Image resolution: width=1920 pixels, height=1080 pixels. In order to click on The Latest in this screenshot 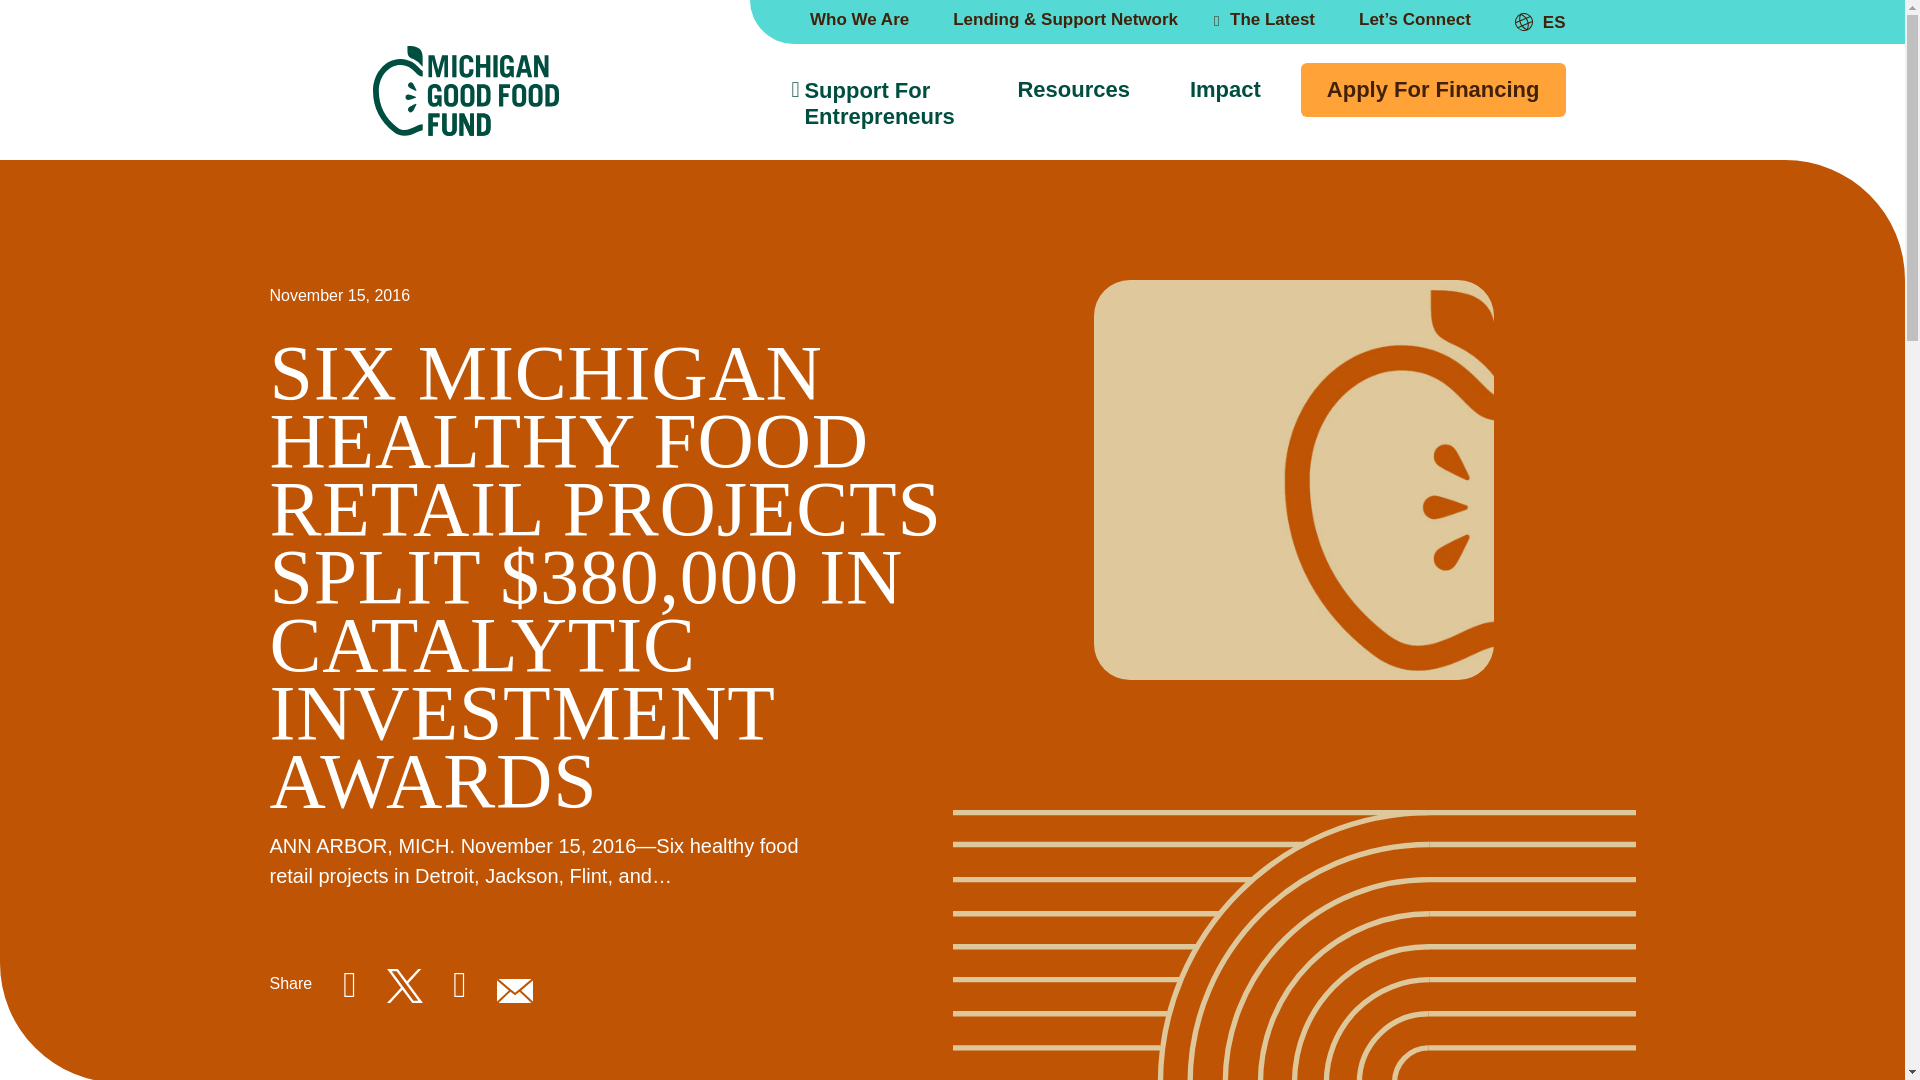, I will do `click(1268, 20)`.